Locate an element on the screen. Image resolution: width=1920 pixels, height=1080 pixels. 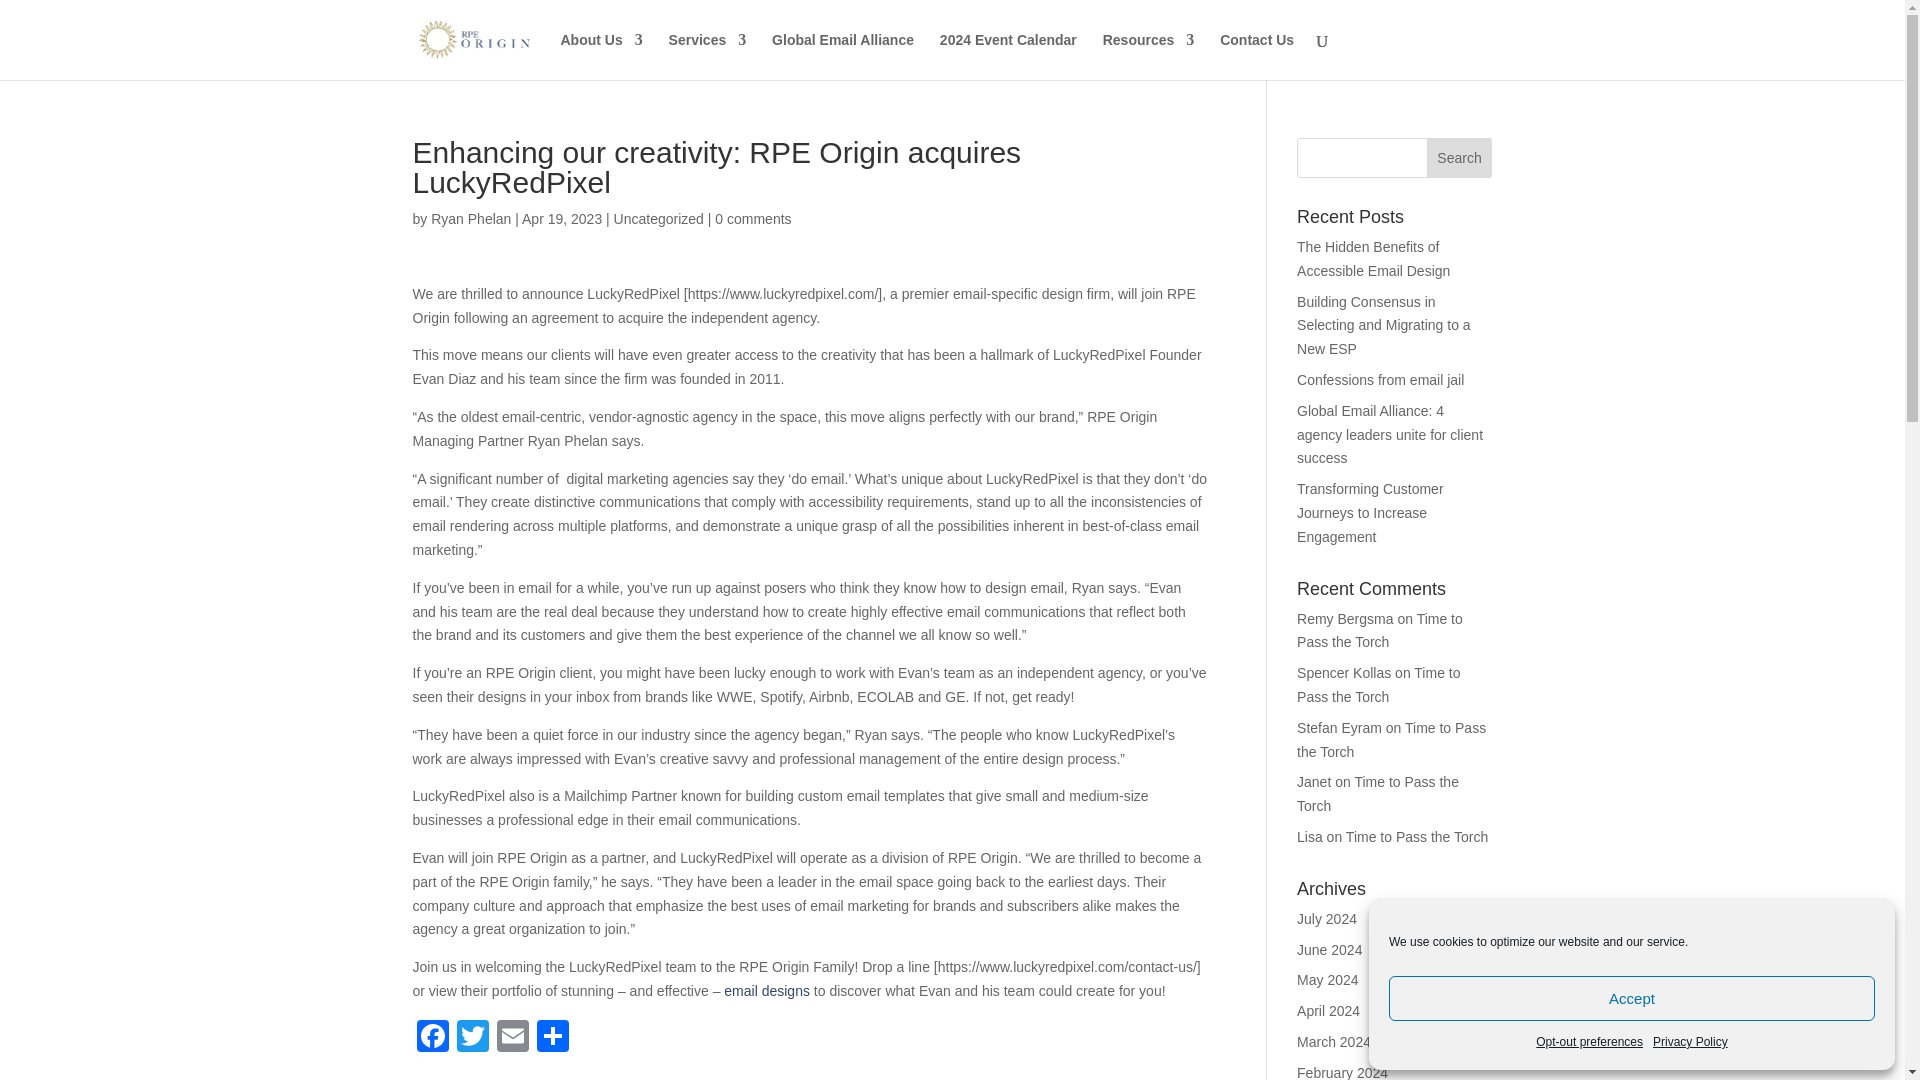
Global Email Alliance is located at coordinates (842, 56).